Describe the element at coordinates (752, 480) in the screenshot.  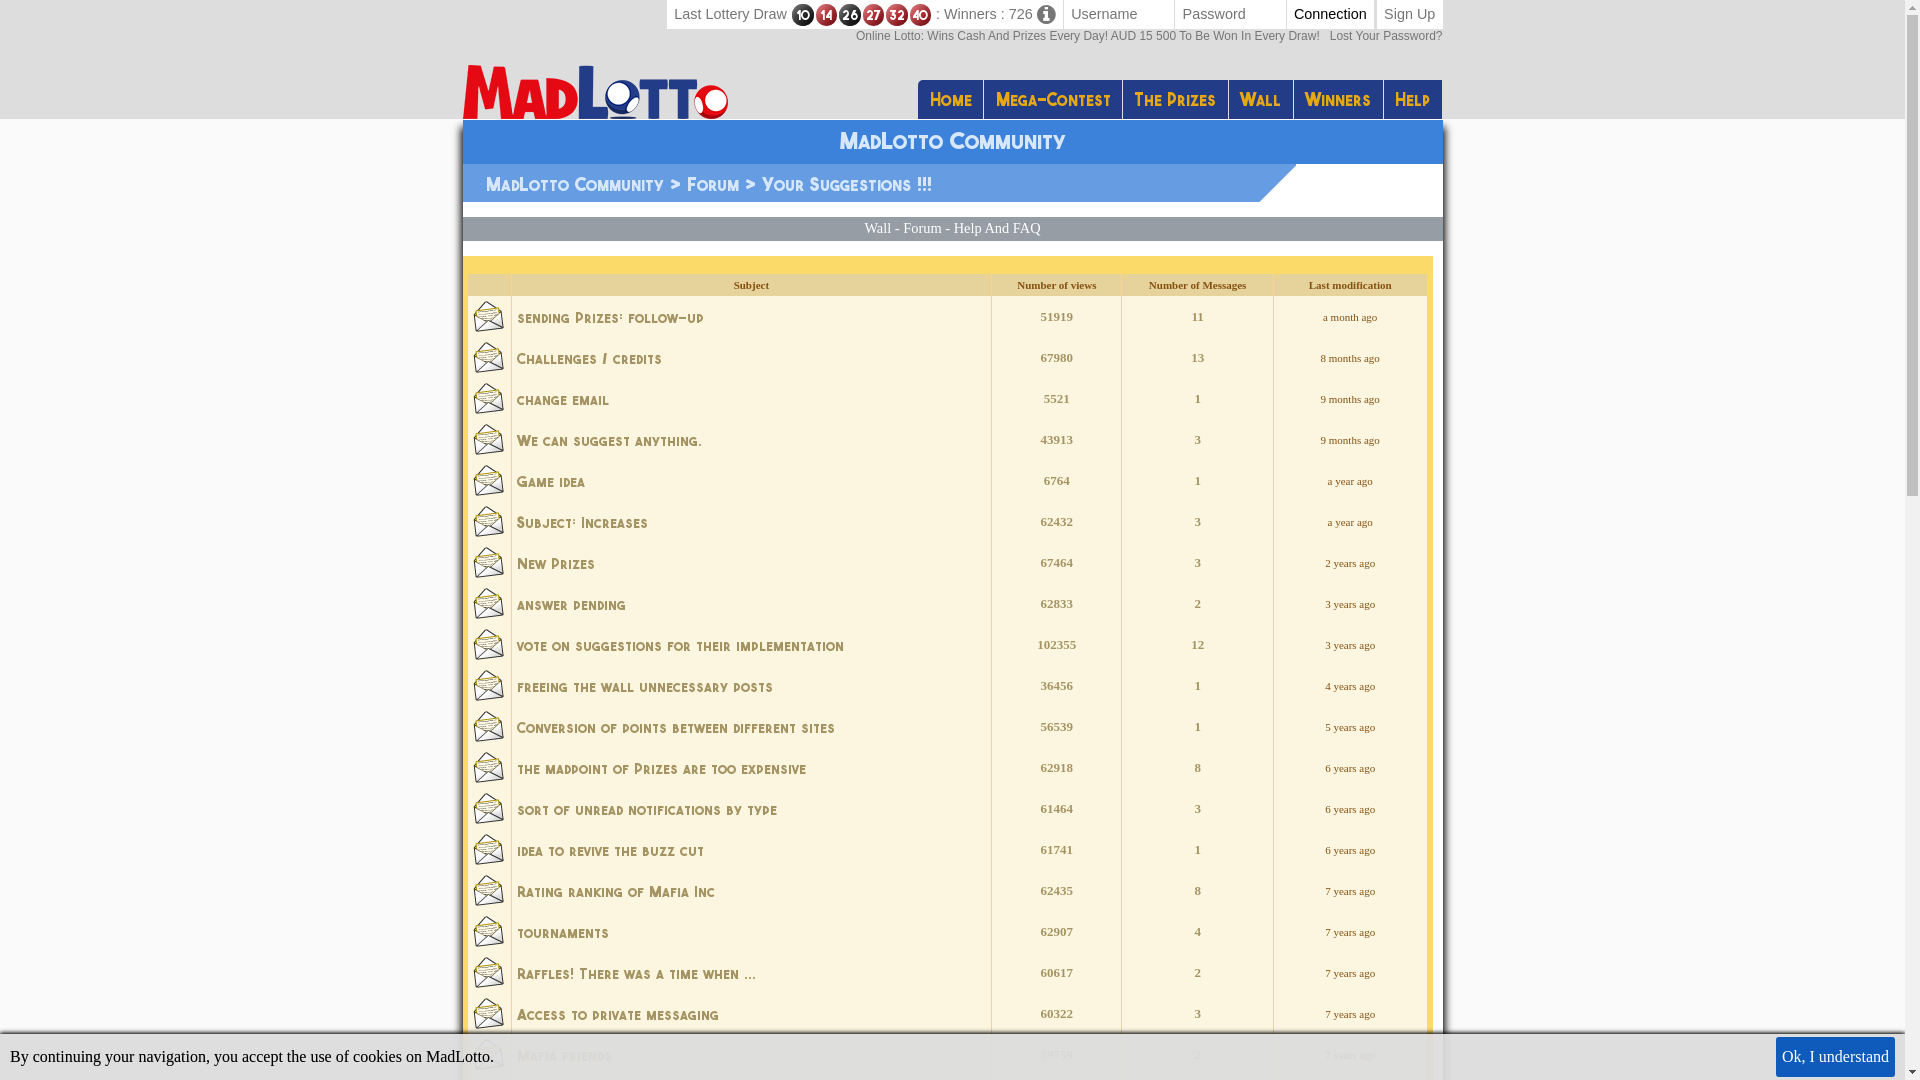
I see `Game idea` at that location.